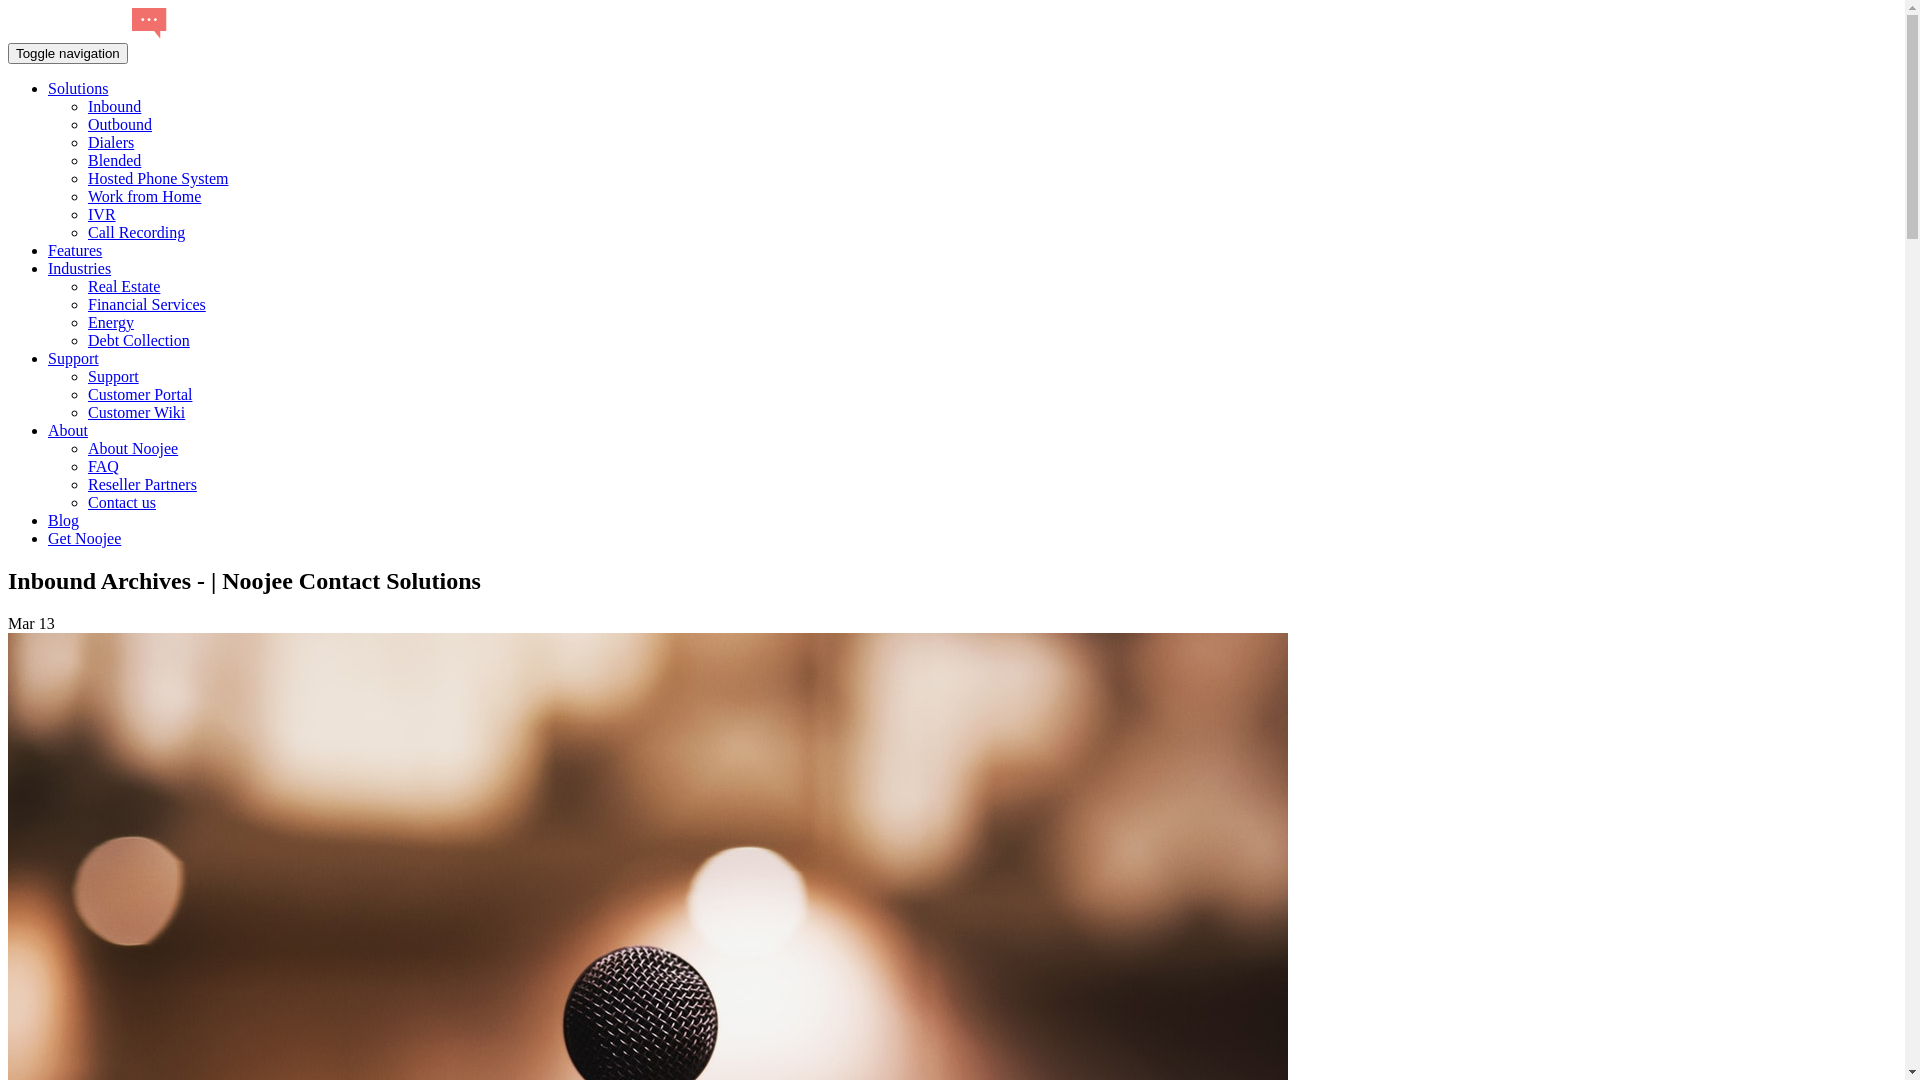 The image size is (1920, 1080). Describe the element at coordinates (68, 430) in the screenshot. I see `About` at that location.